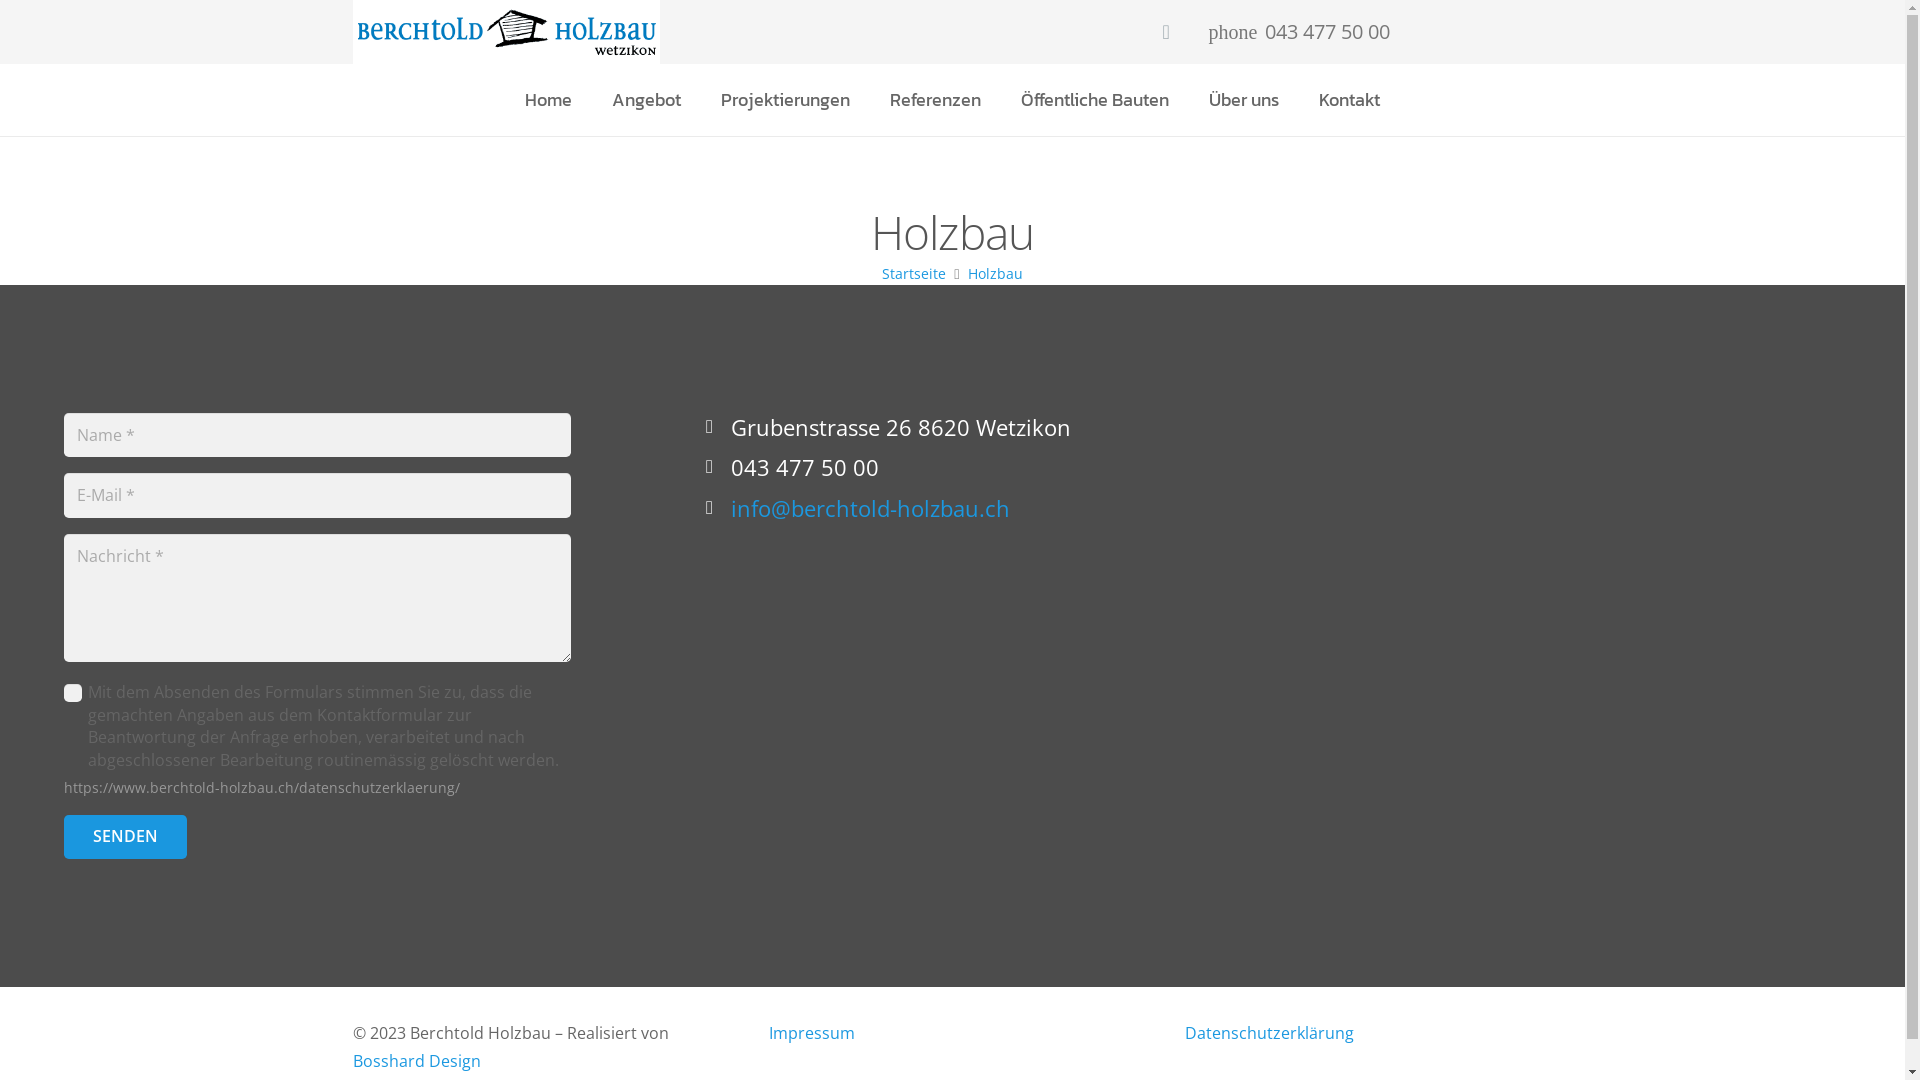  Describe the element at coordinates (1166, 32) in the screenshot. I see `E-Mail` at that location.